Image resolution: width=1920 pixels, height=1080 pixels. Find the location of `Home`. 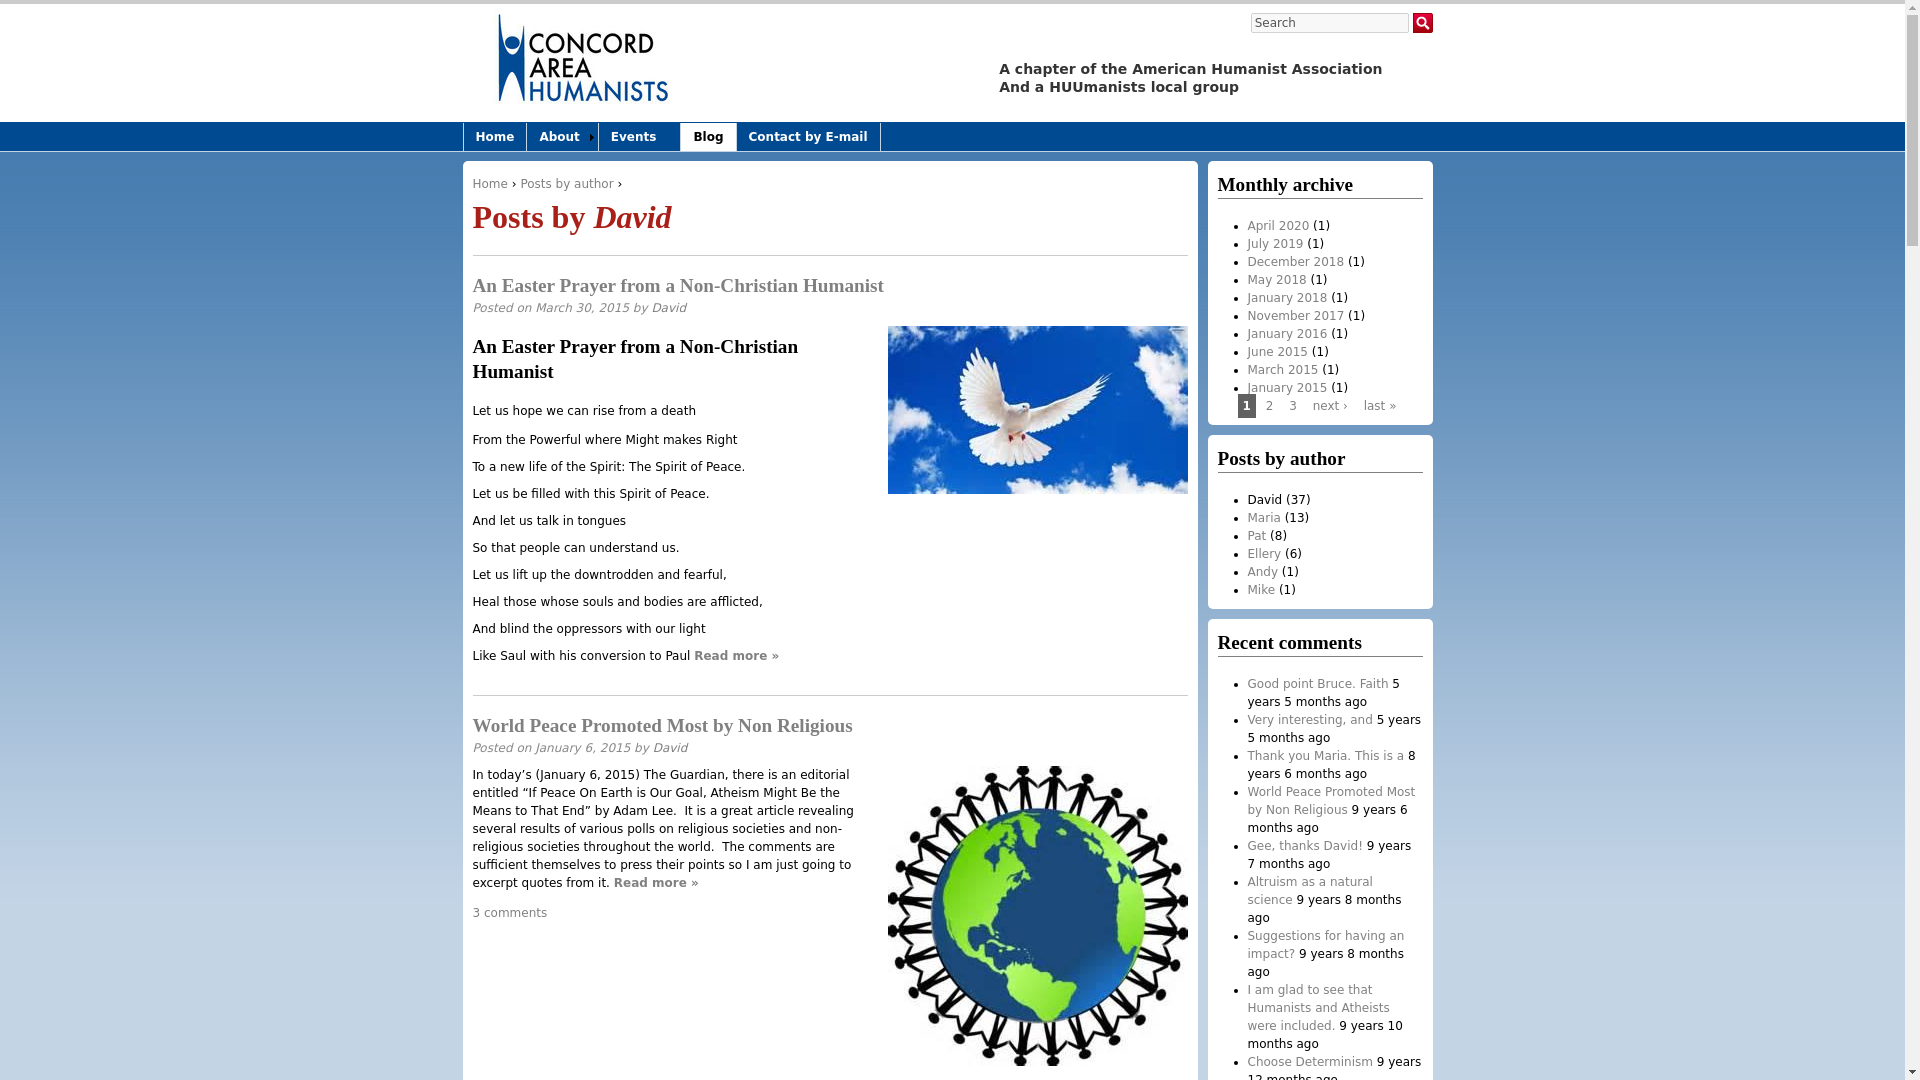

Home is located at coordinates (489, 184).